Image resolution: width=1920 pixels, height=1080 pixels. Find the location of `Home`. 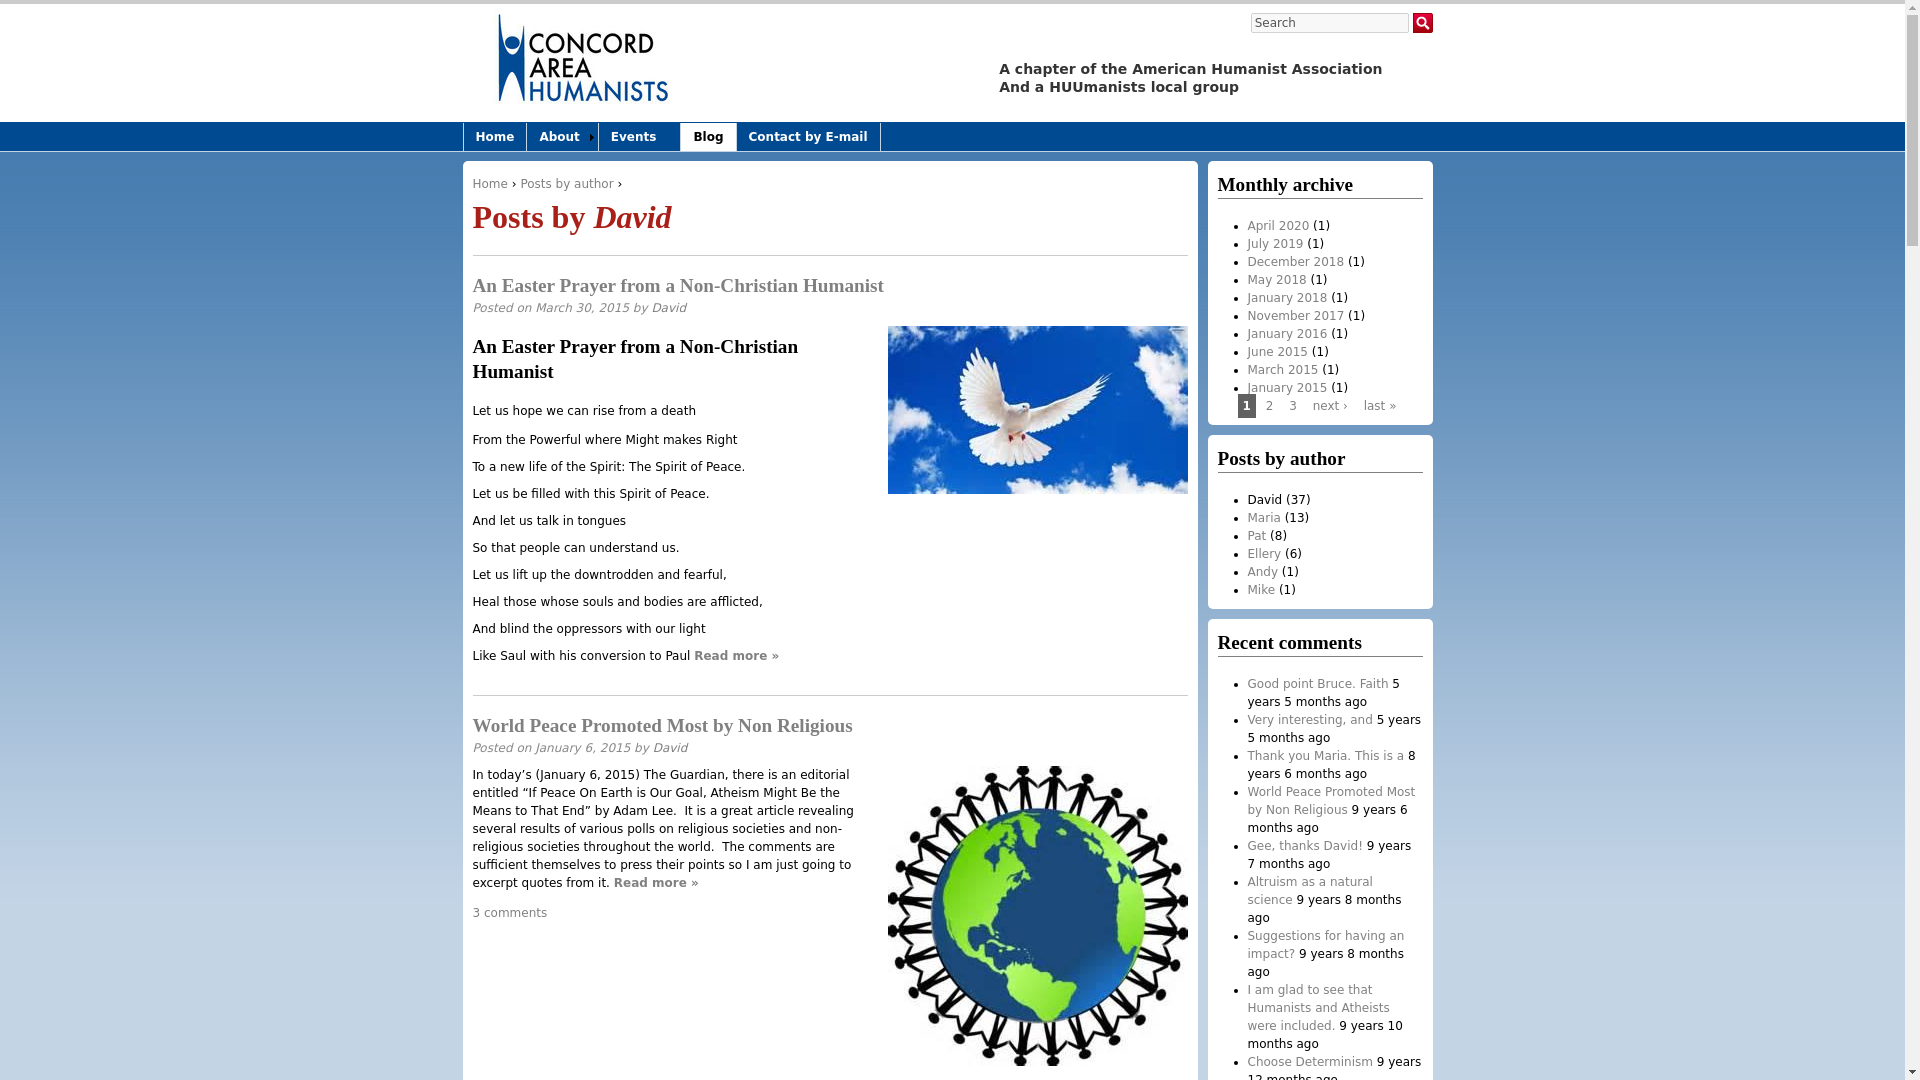

Home is located at coordinates (489, 184).